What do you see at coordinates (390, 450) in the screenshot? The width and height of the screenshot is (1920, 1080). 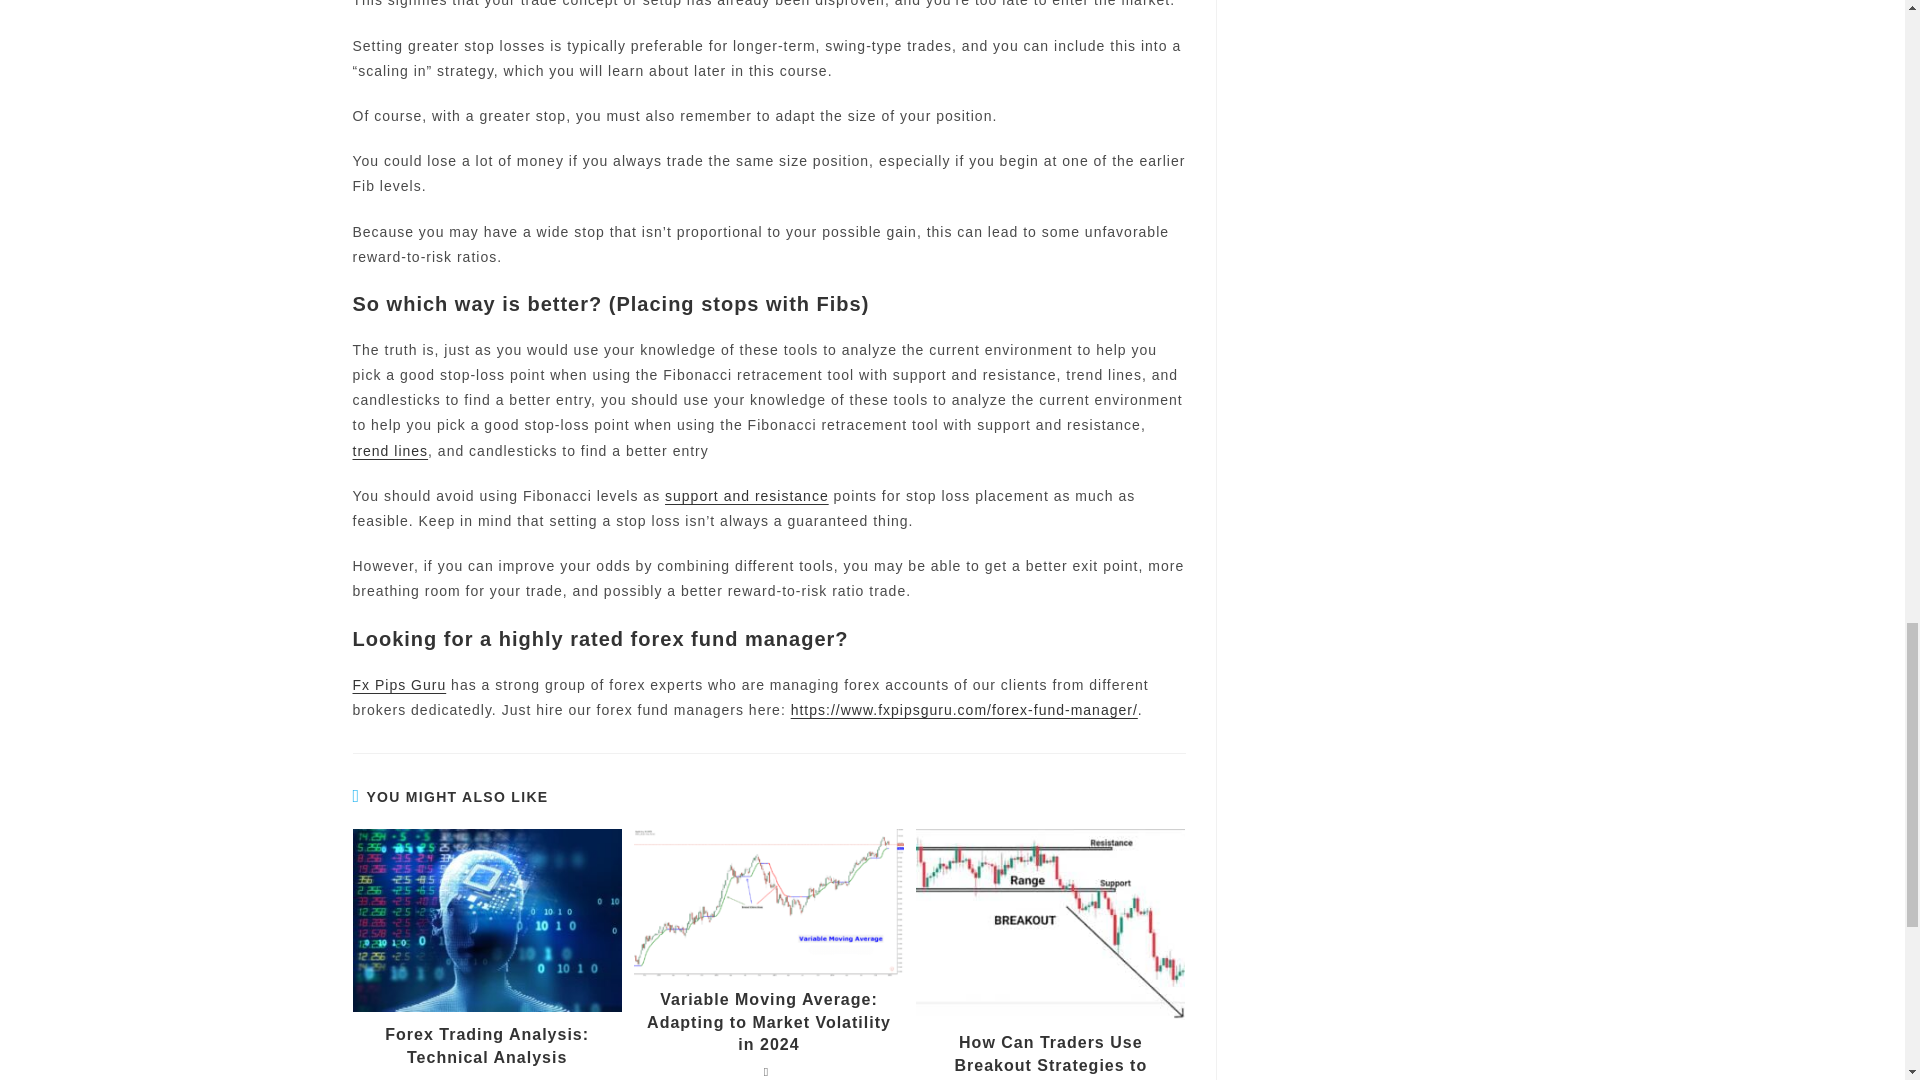 I see `trend lines` at bounding box center [390, 450].